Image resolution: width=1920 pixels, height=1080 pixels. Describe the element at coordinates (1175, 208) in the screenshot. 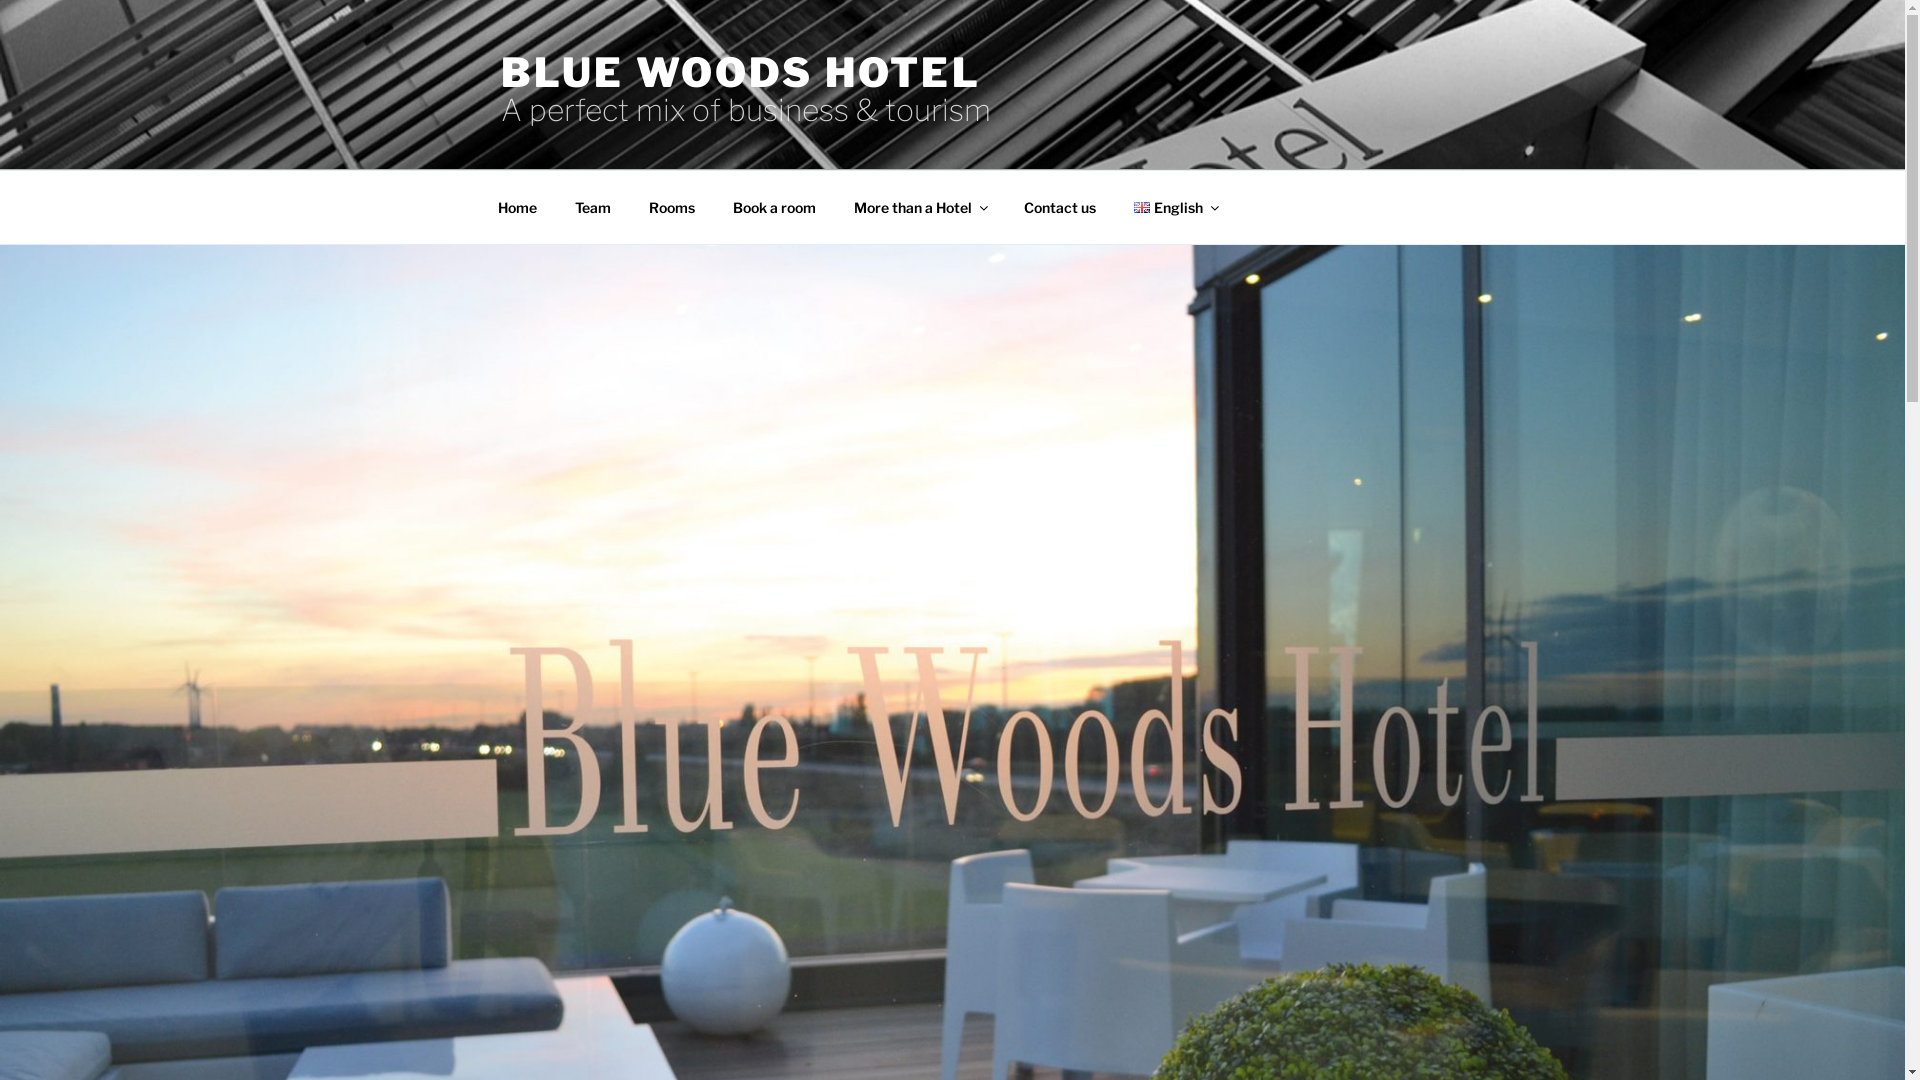

I see `English` at that location.